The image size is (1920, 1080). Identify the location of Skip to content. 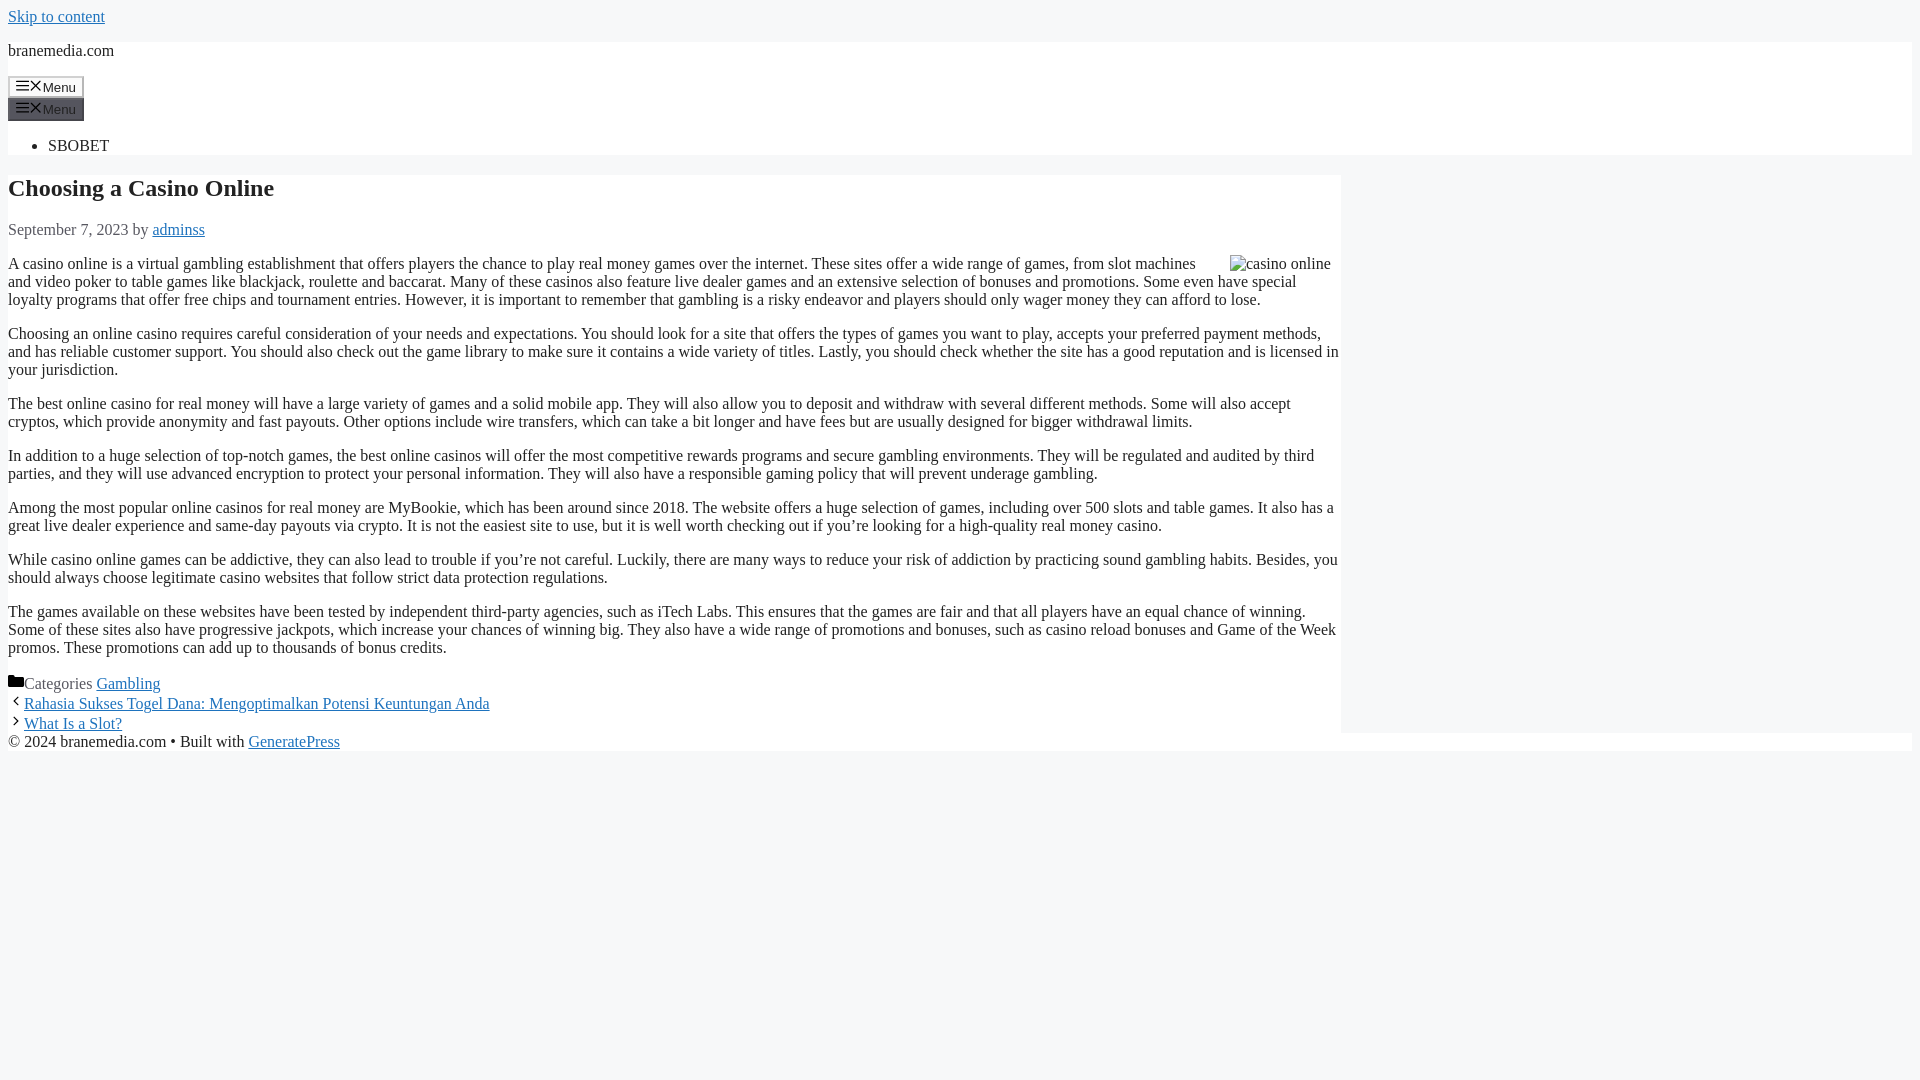
(56, 16).